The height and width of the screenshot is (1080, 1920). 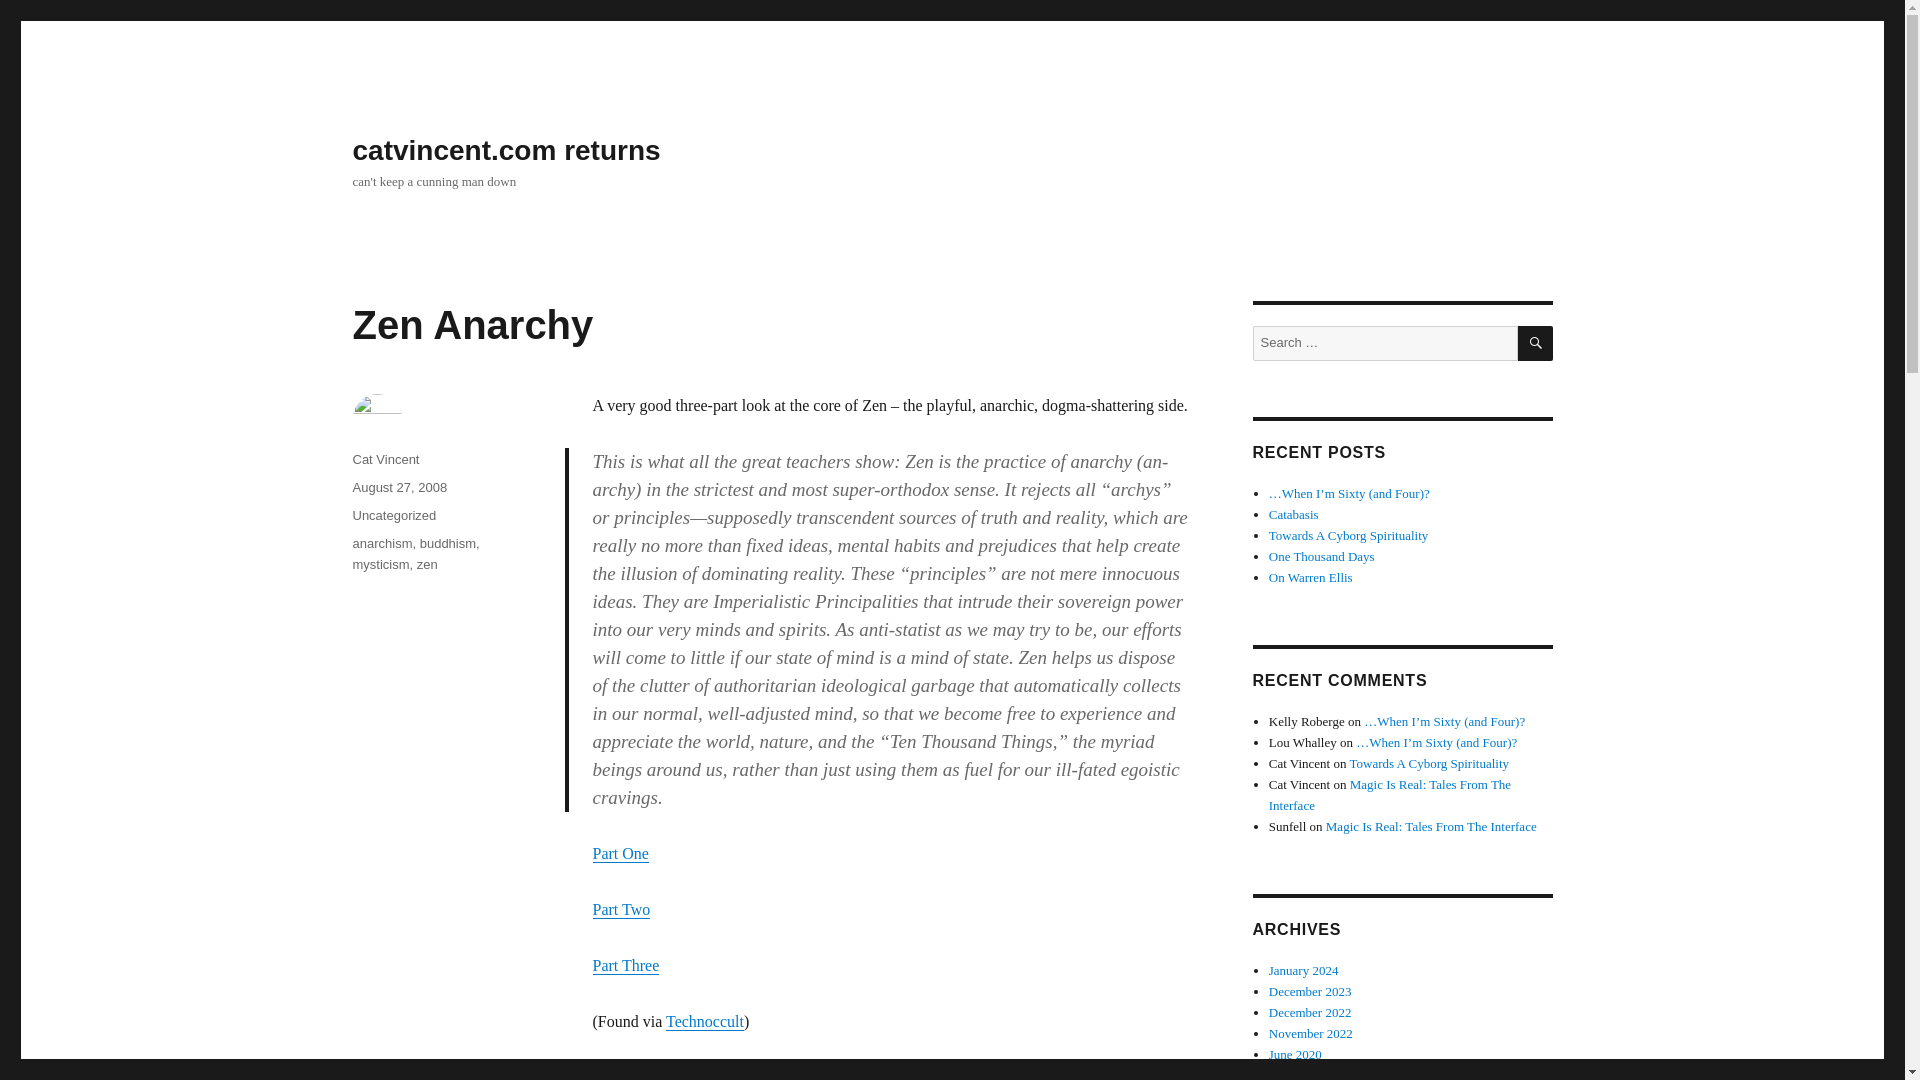 What do you see at coordinates (382, 542) in the screenshot?
I see `anarchism` at bounding box center [382, 542].